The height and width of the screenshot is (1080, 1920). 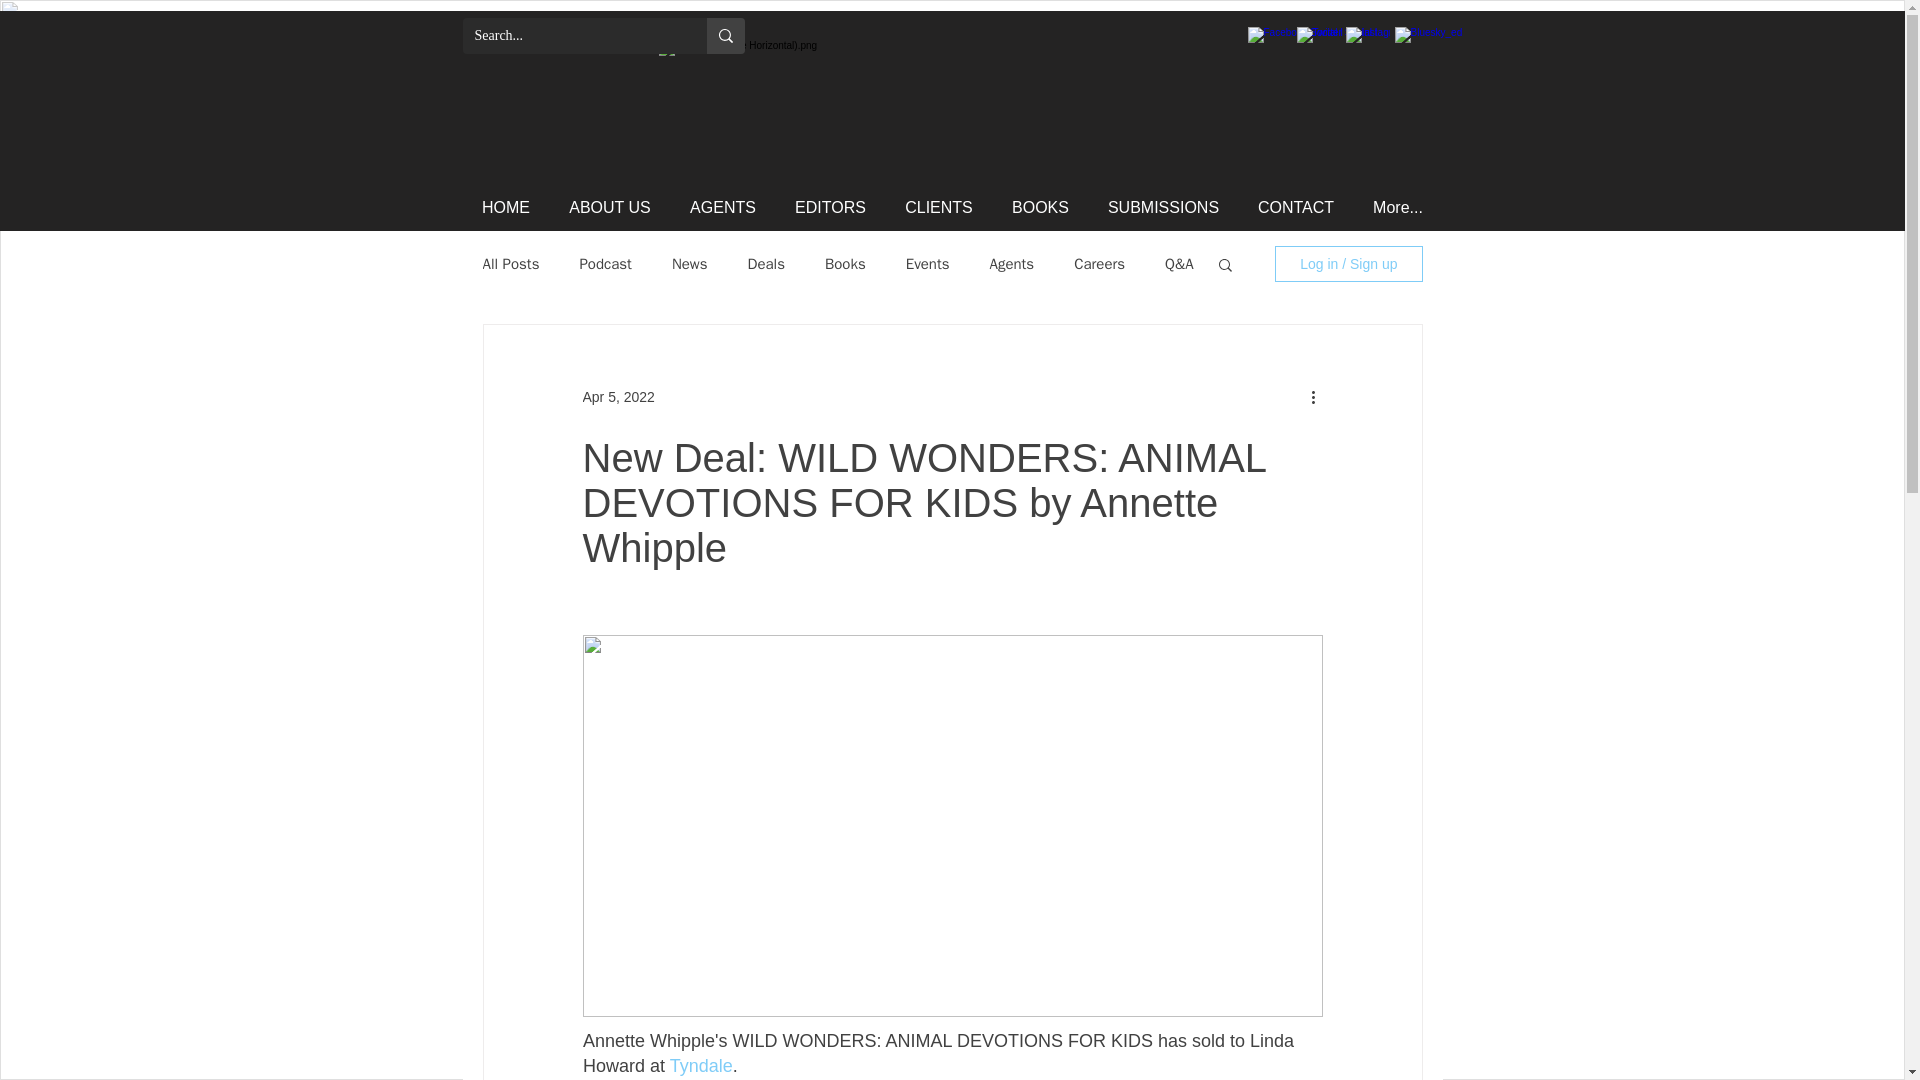 What do you see at coordinates (690, 263) in the screenshot?
I see `News` at bounding box center [690, 263].